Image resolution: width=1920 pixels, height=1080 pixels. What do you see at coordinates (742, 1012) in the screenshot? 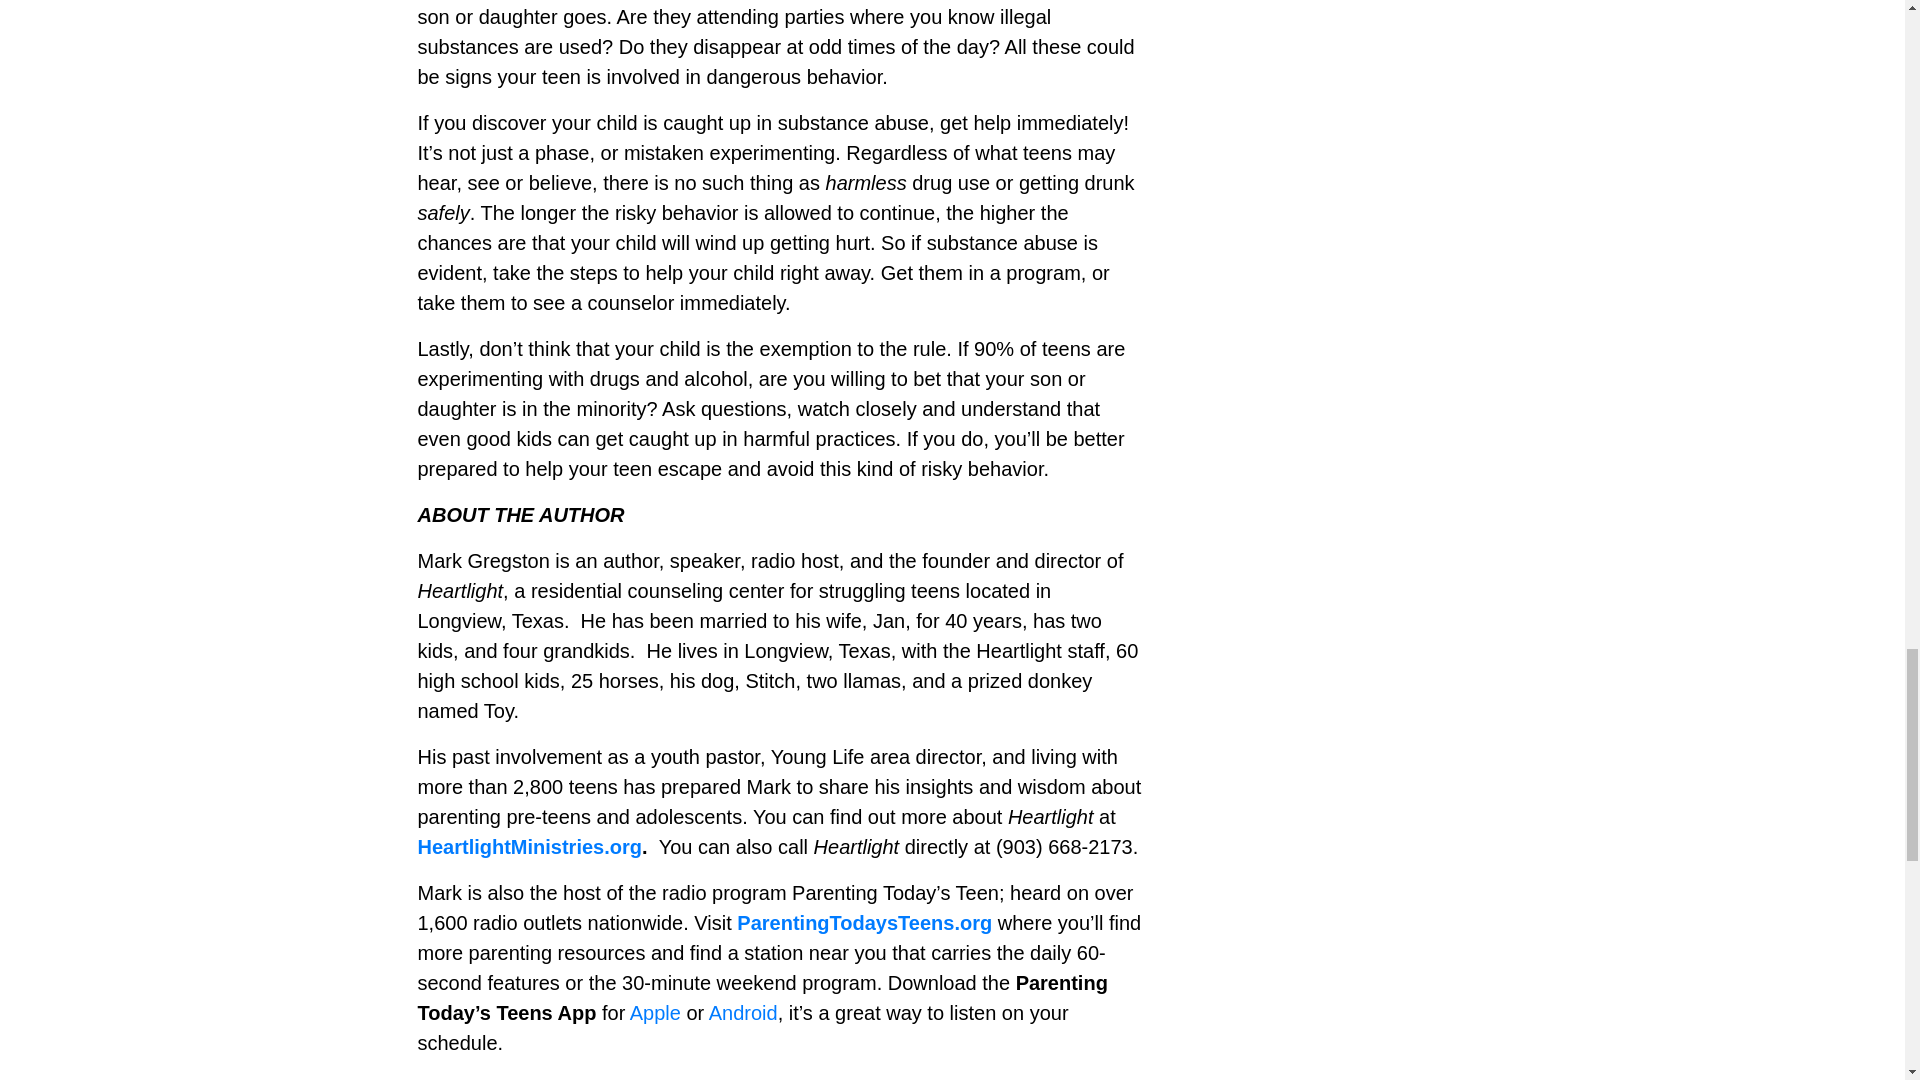
I see `Android` at bounding box center [742, 1012].